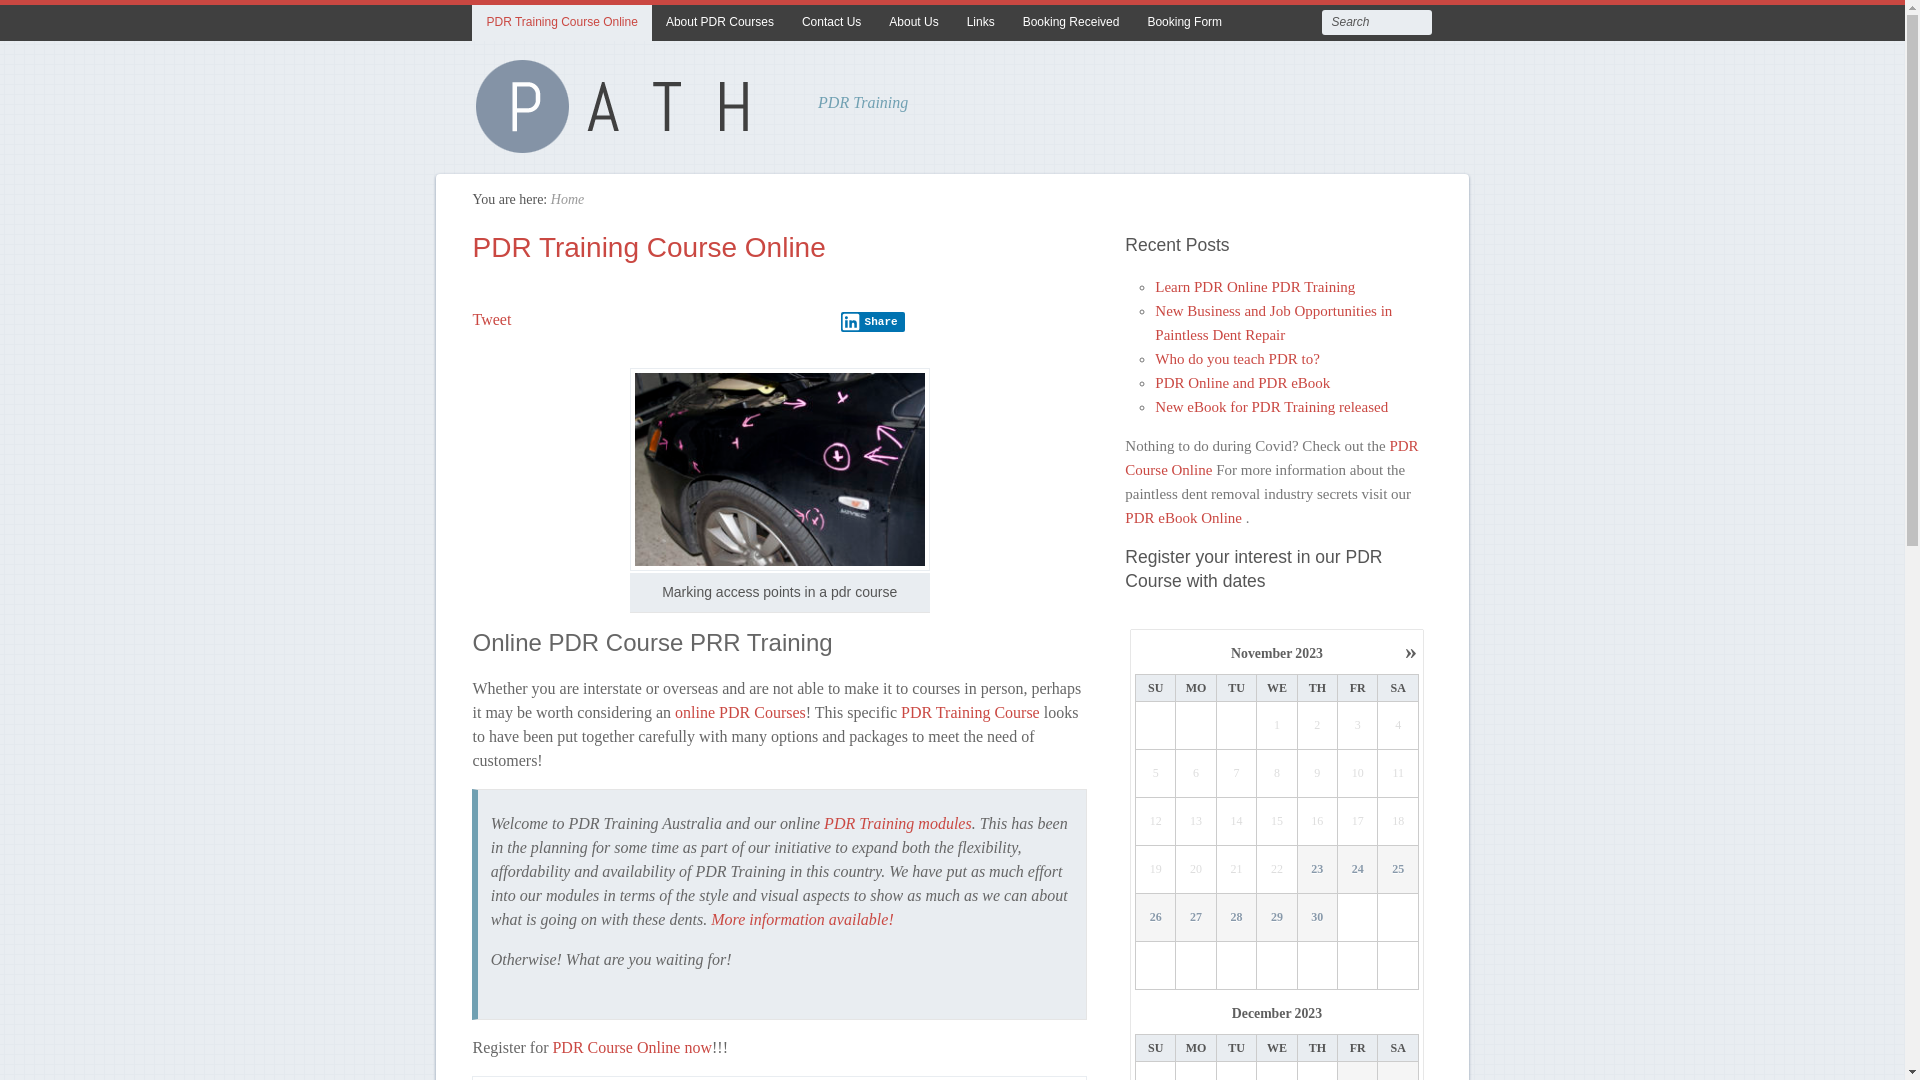 This screenshot has height=1080, width=1920. I want to click on 22, so click(1277, 870).